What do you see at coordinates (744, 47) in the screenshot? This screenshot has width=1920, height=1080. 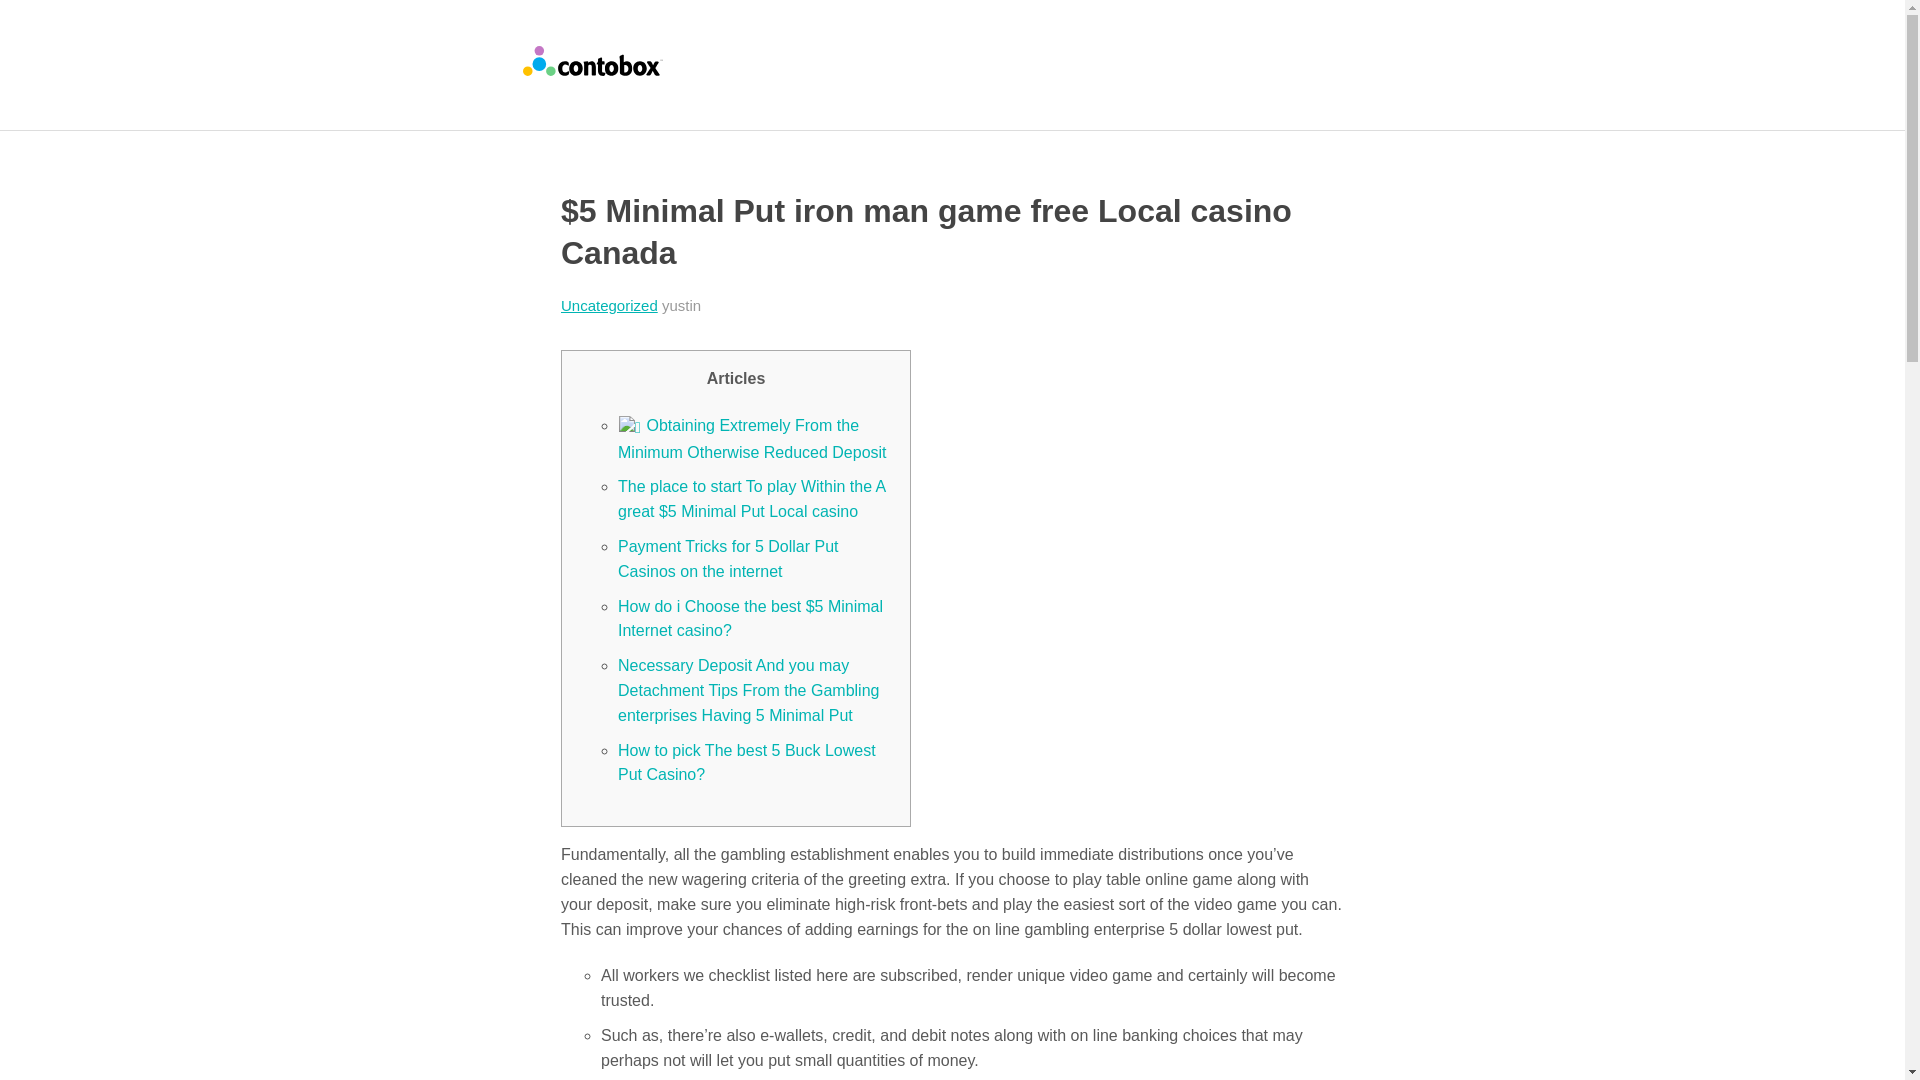 I see `EDUCATION` at bounding box center [744, 47].